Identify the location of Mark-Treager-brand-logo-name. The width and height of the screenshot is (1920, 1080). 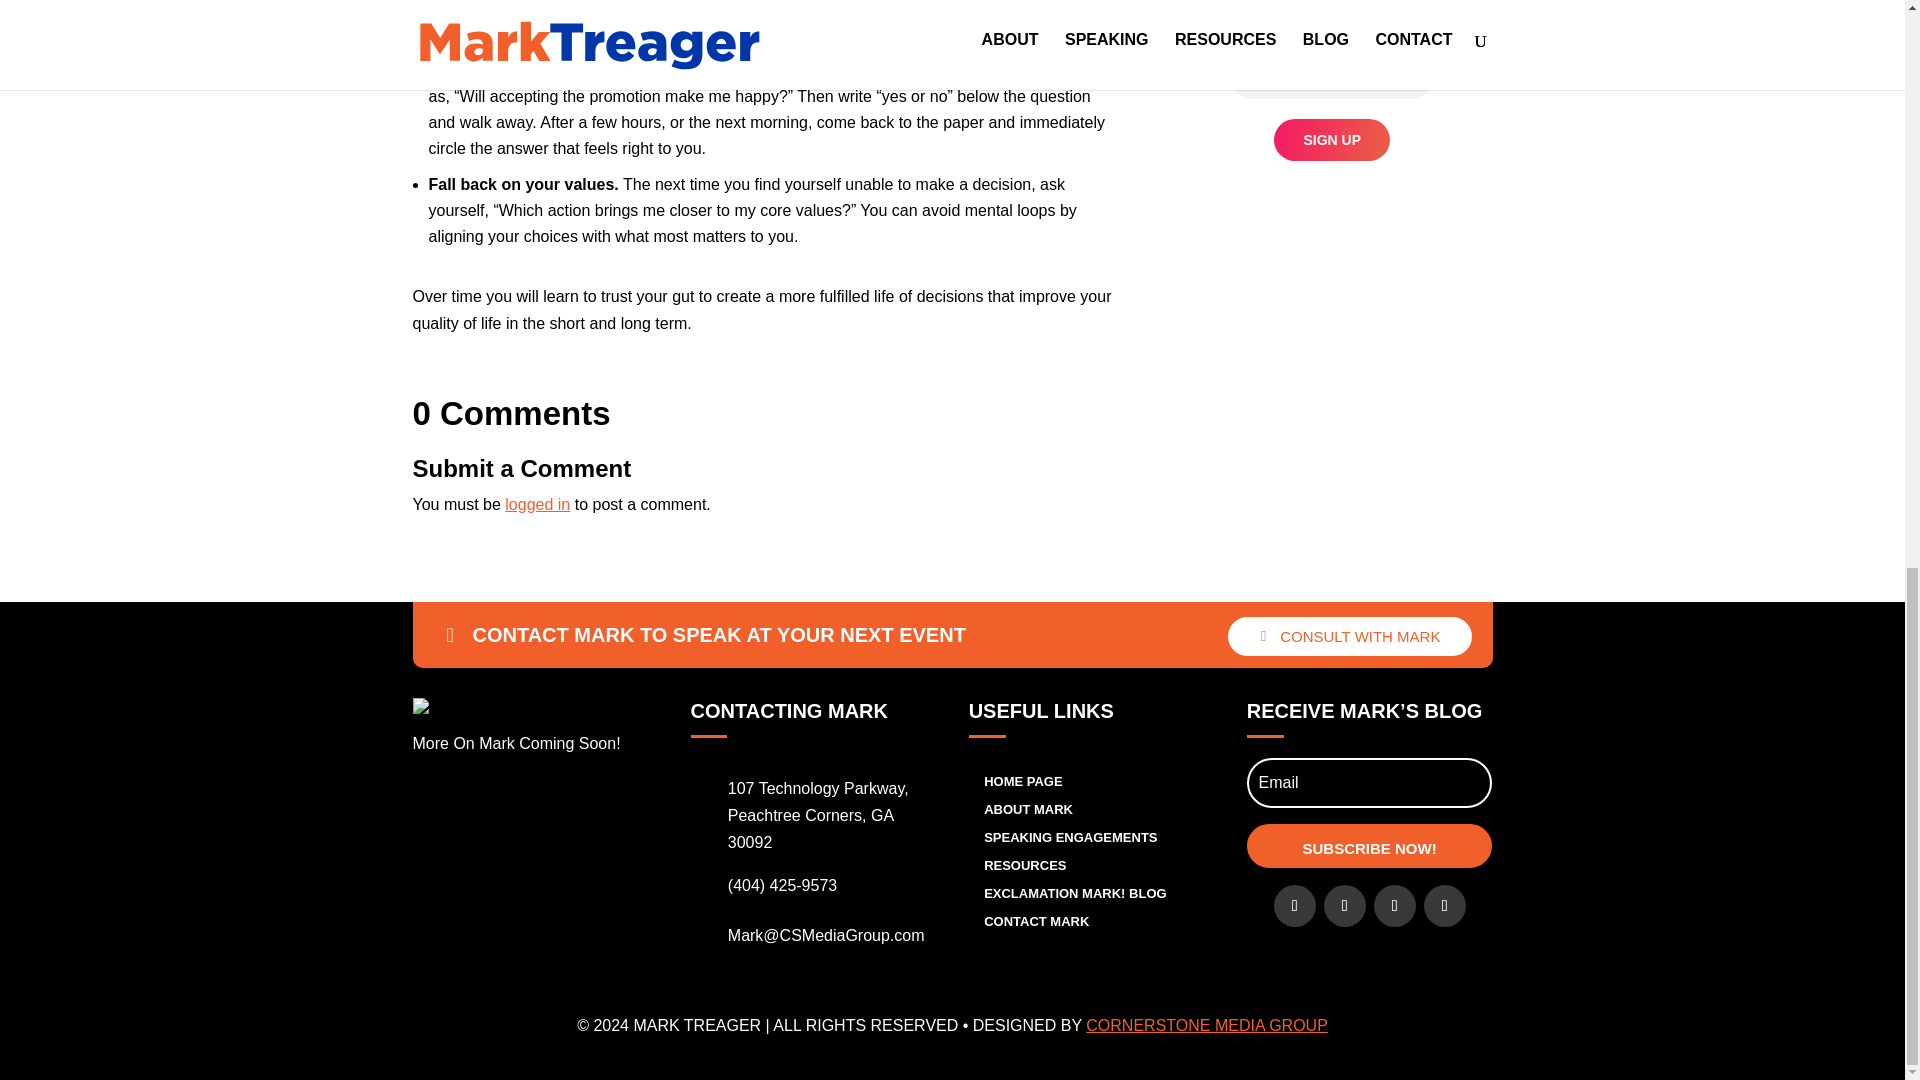
(467, 705).